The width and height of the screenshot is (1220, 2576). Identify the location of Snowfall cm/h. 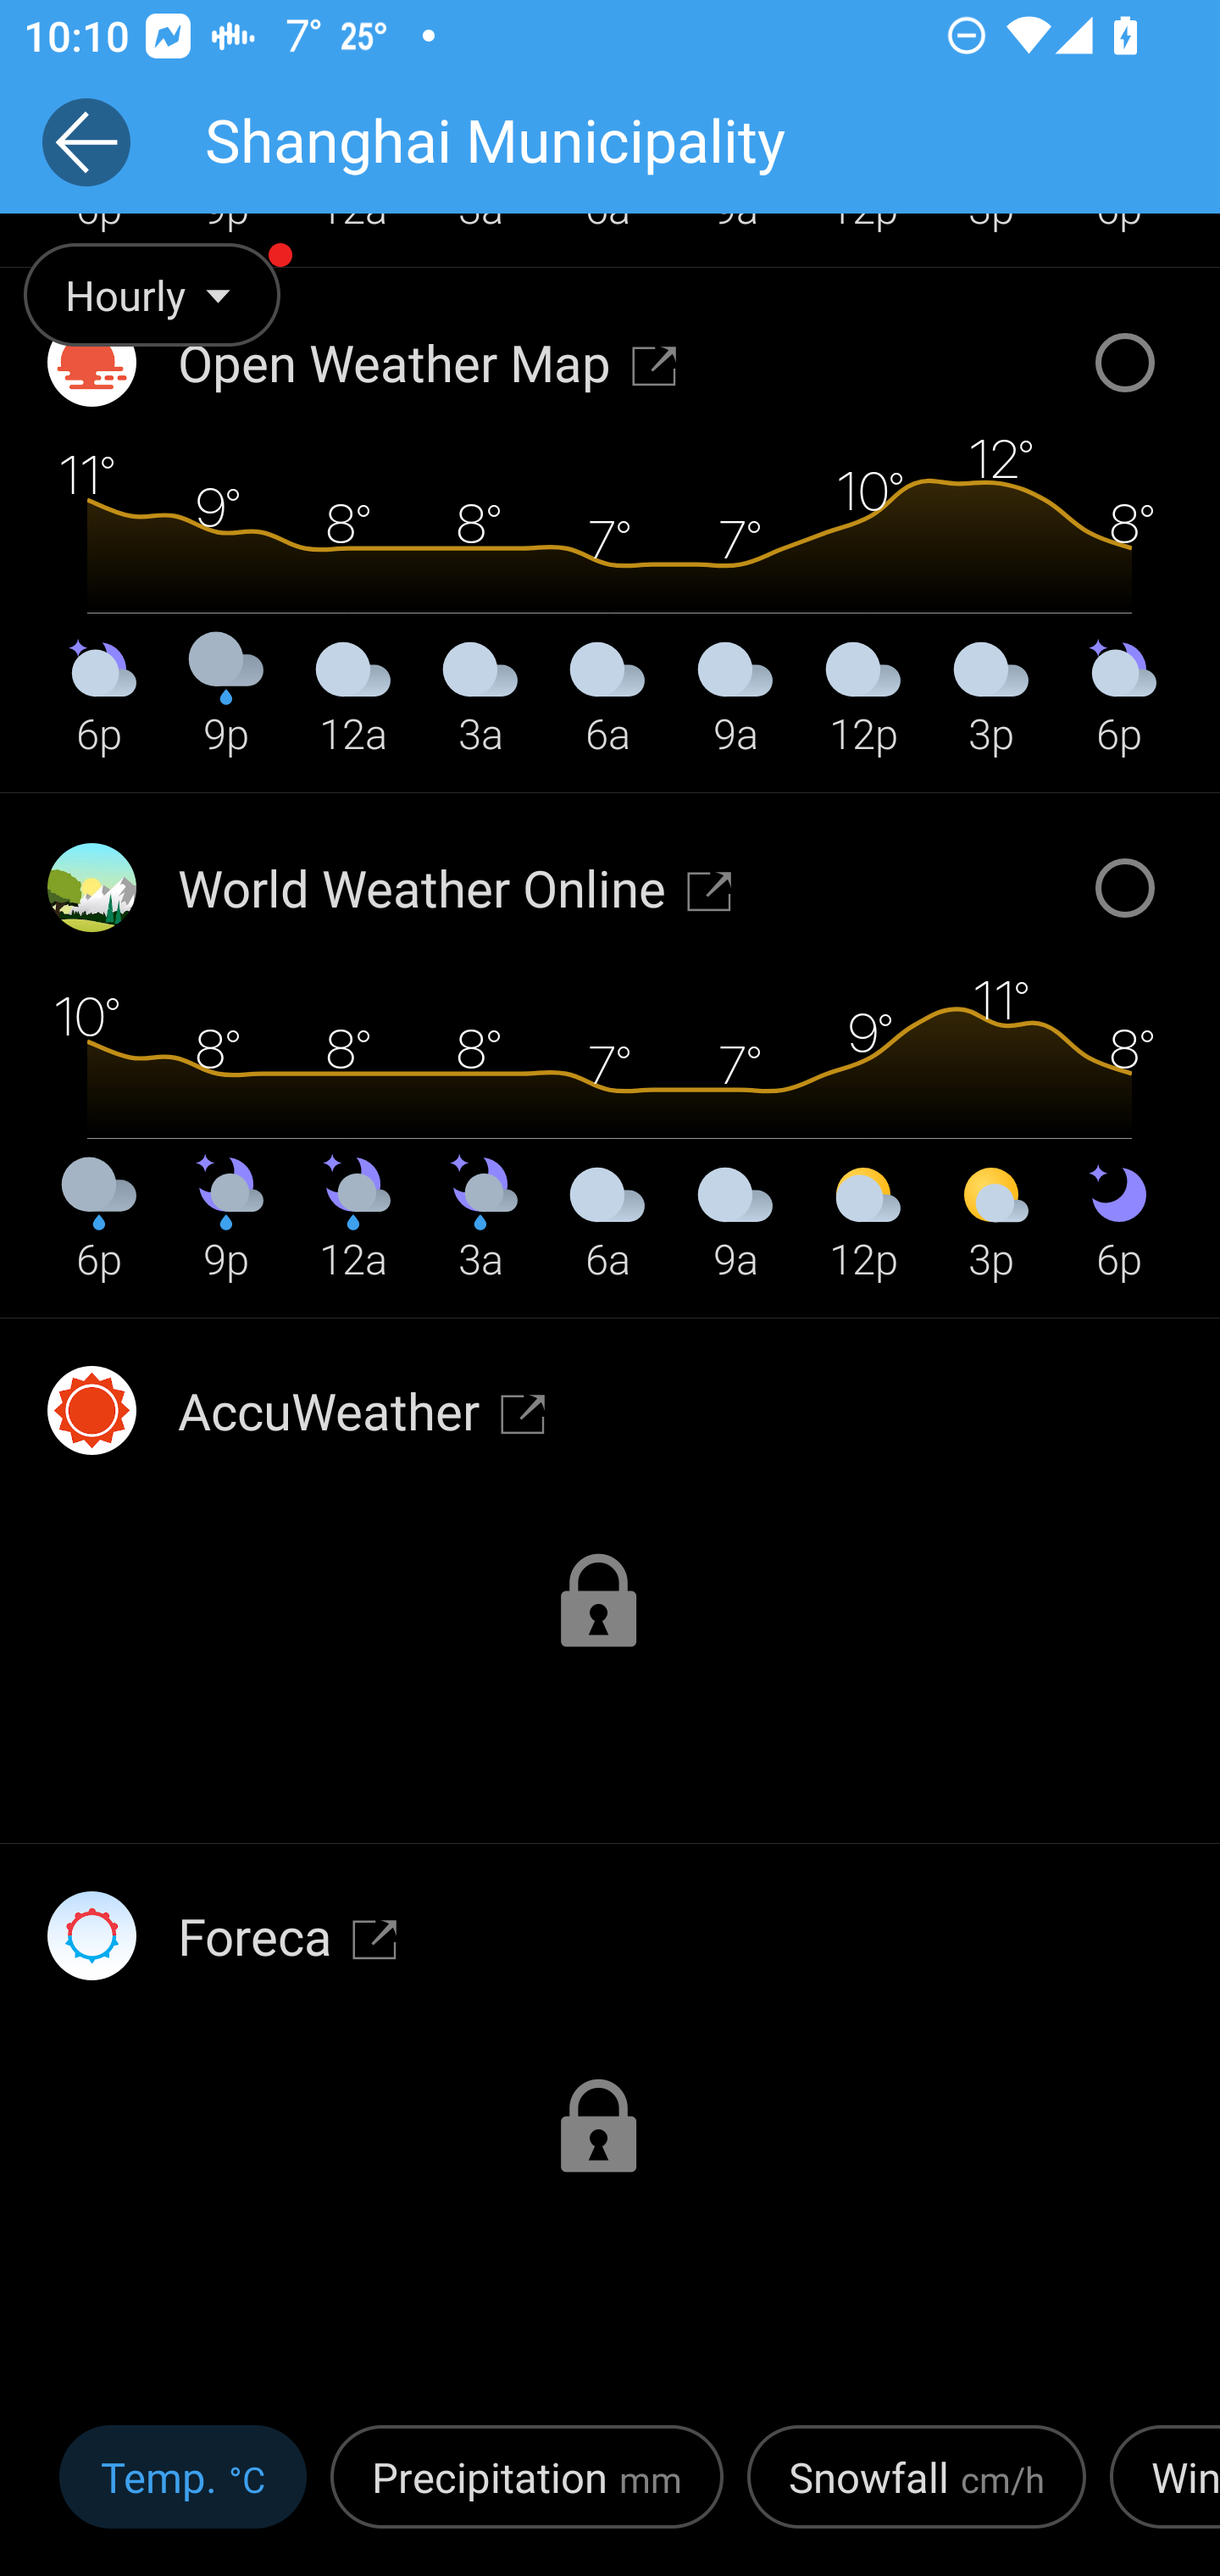
(917, 2488).